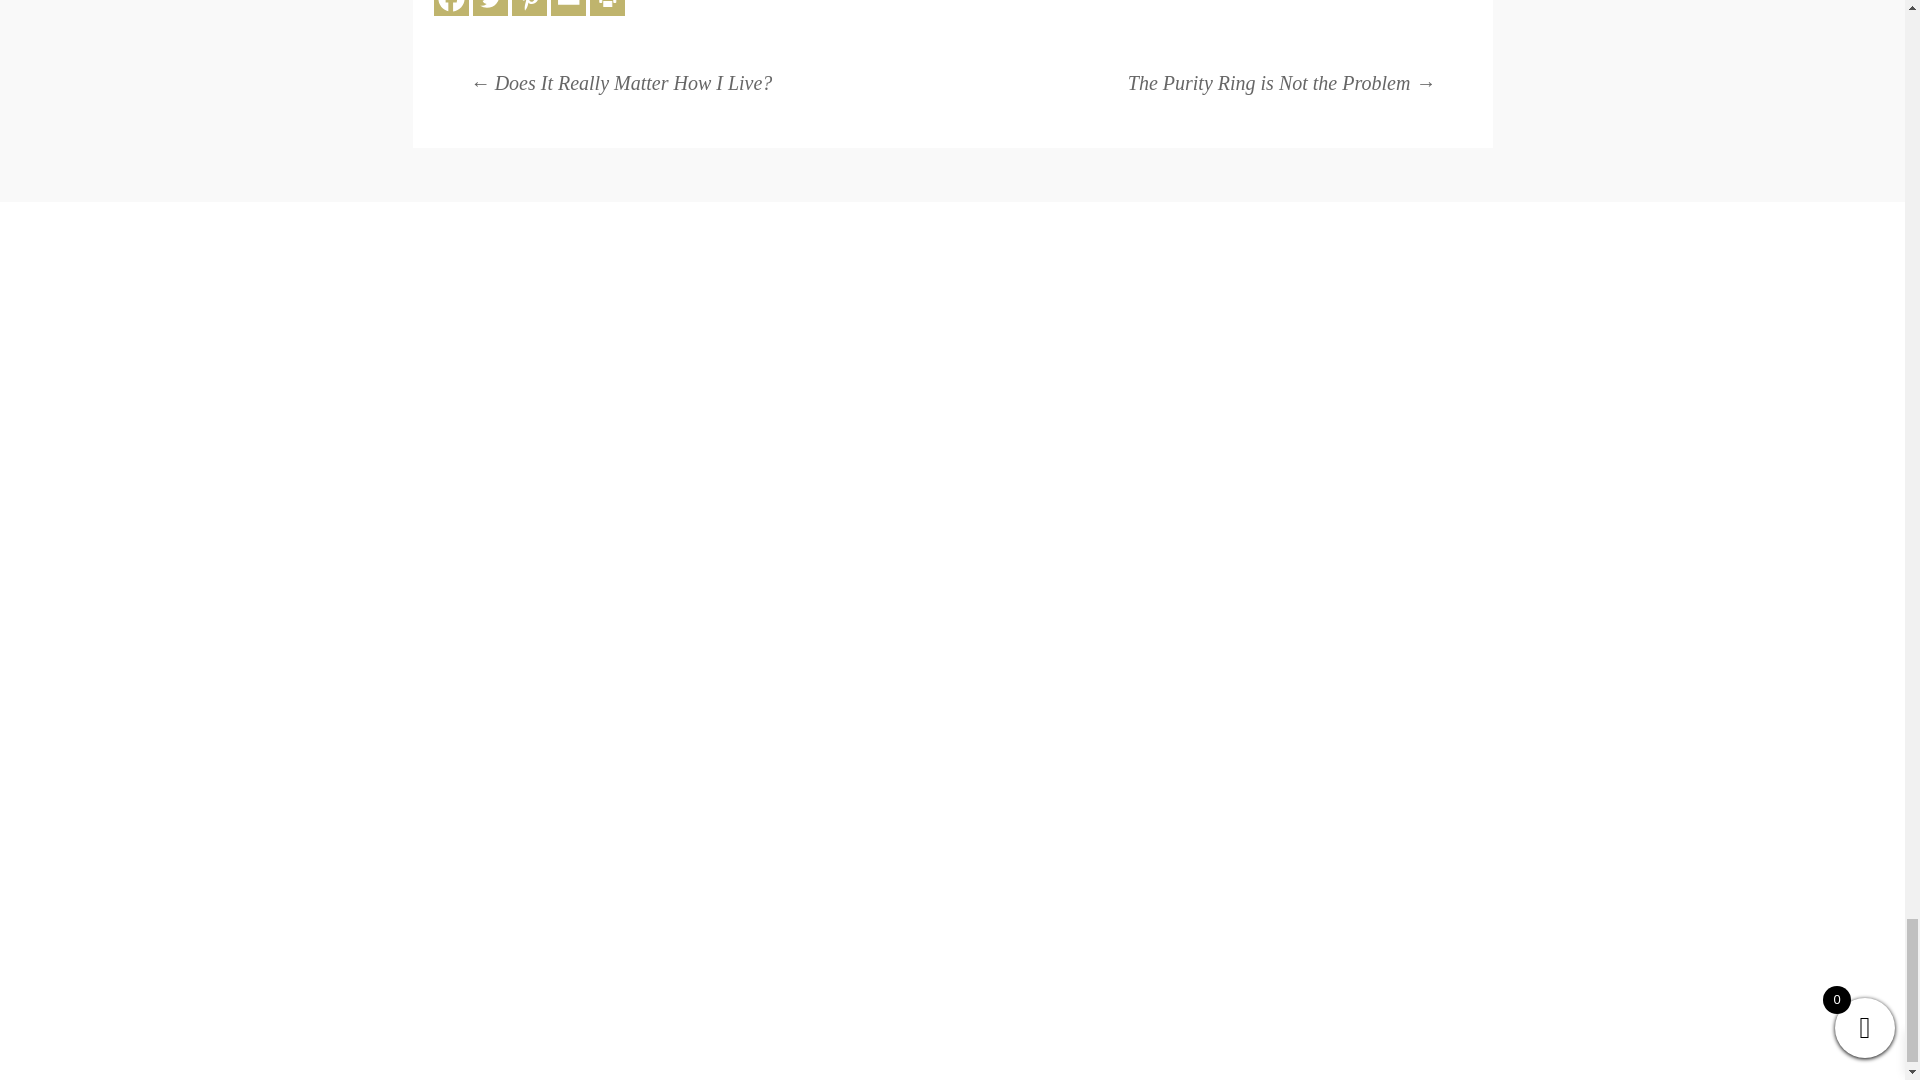  Describe the element at coordinates (568, 8) in the screenshot. I see `Email` at that location.